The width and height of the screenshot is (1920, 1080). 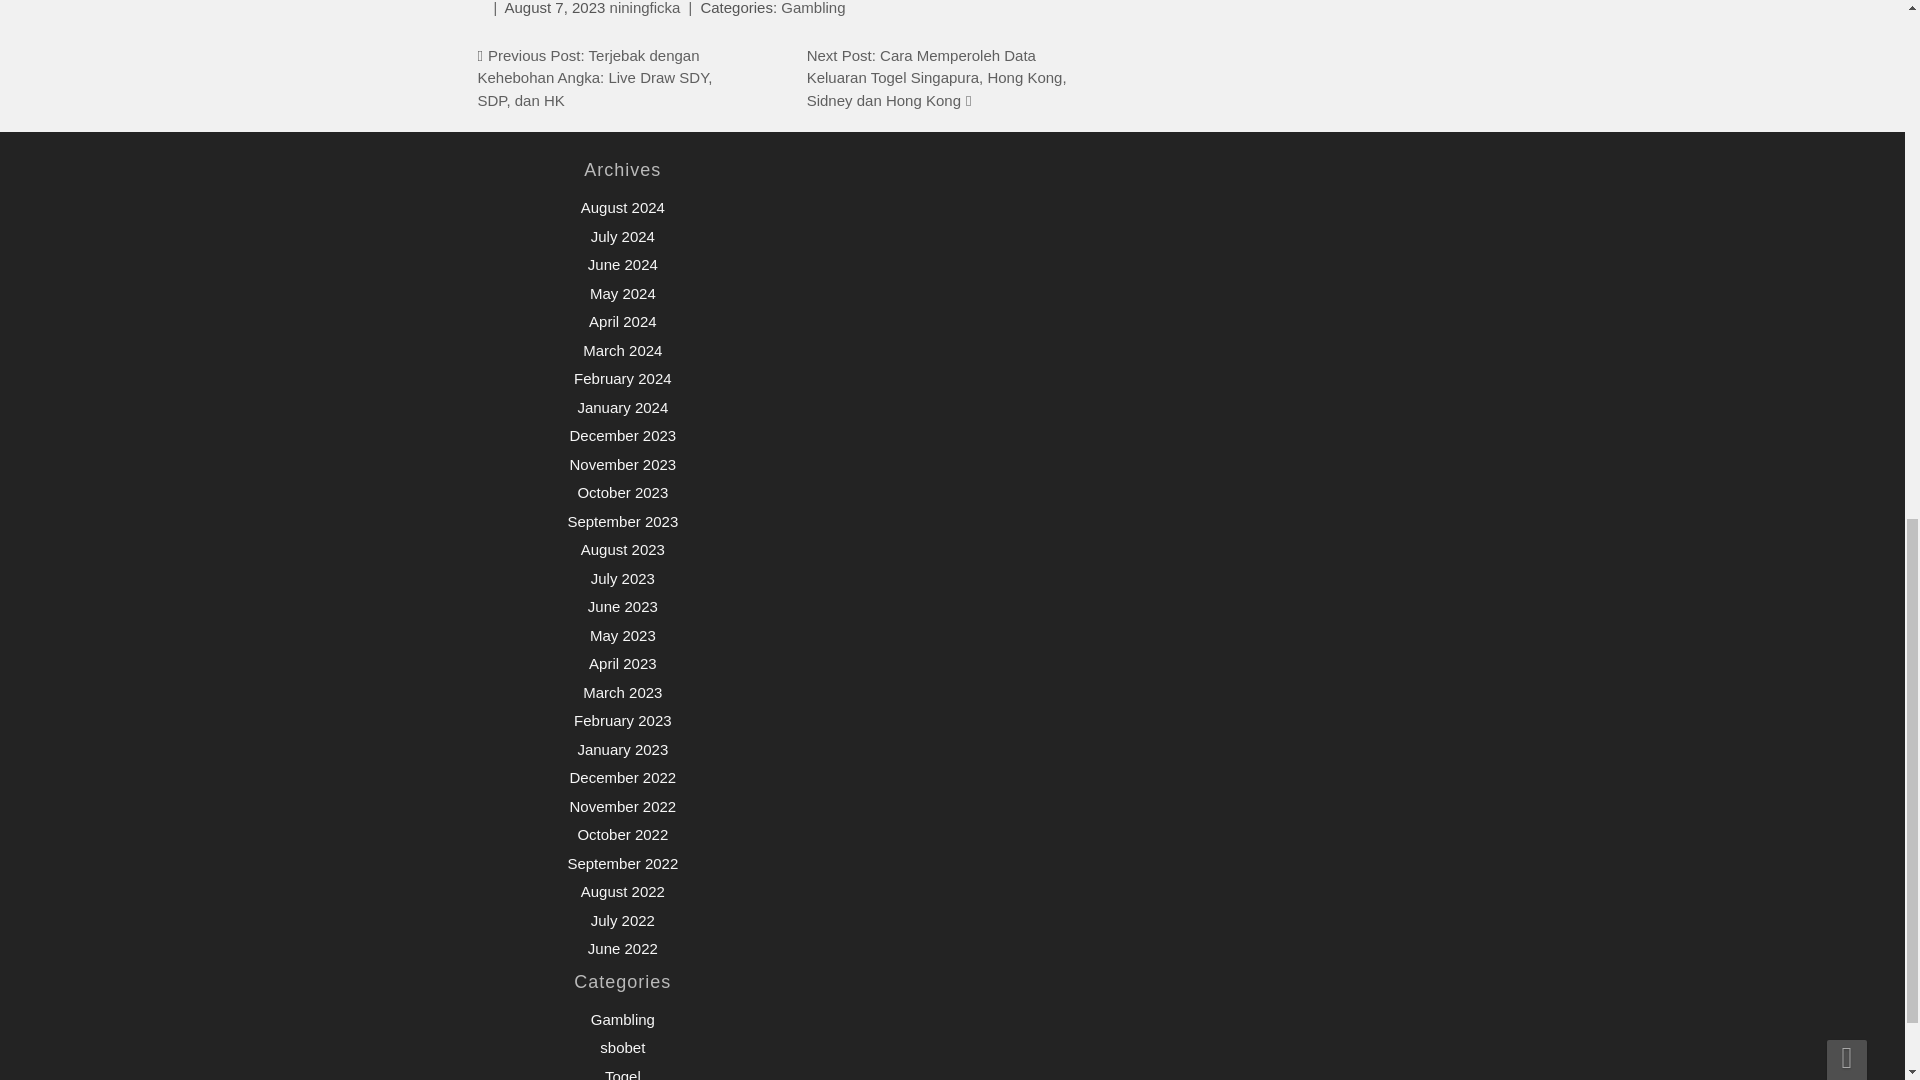 I want to click on December 2023, so click(x=622, y=434).